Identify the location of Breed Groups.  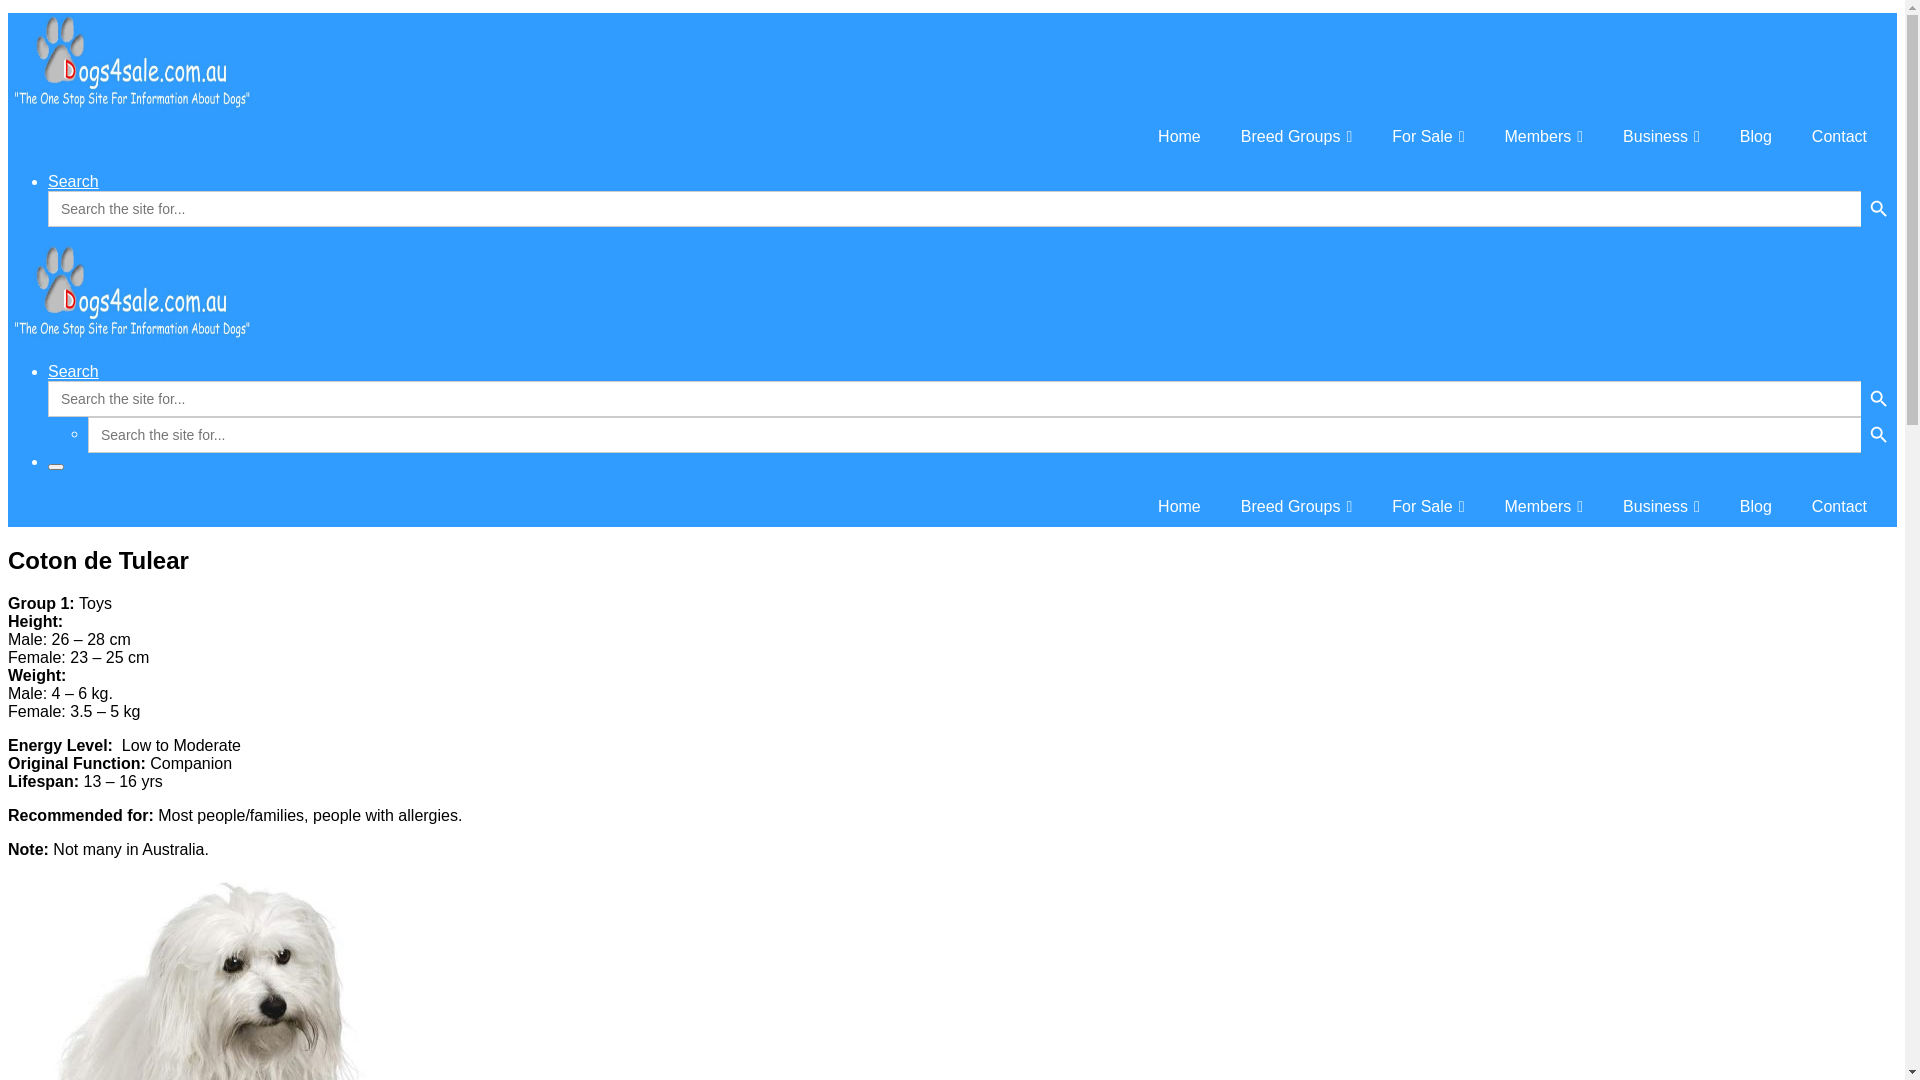
(1296, 507).